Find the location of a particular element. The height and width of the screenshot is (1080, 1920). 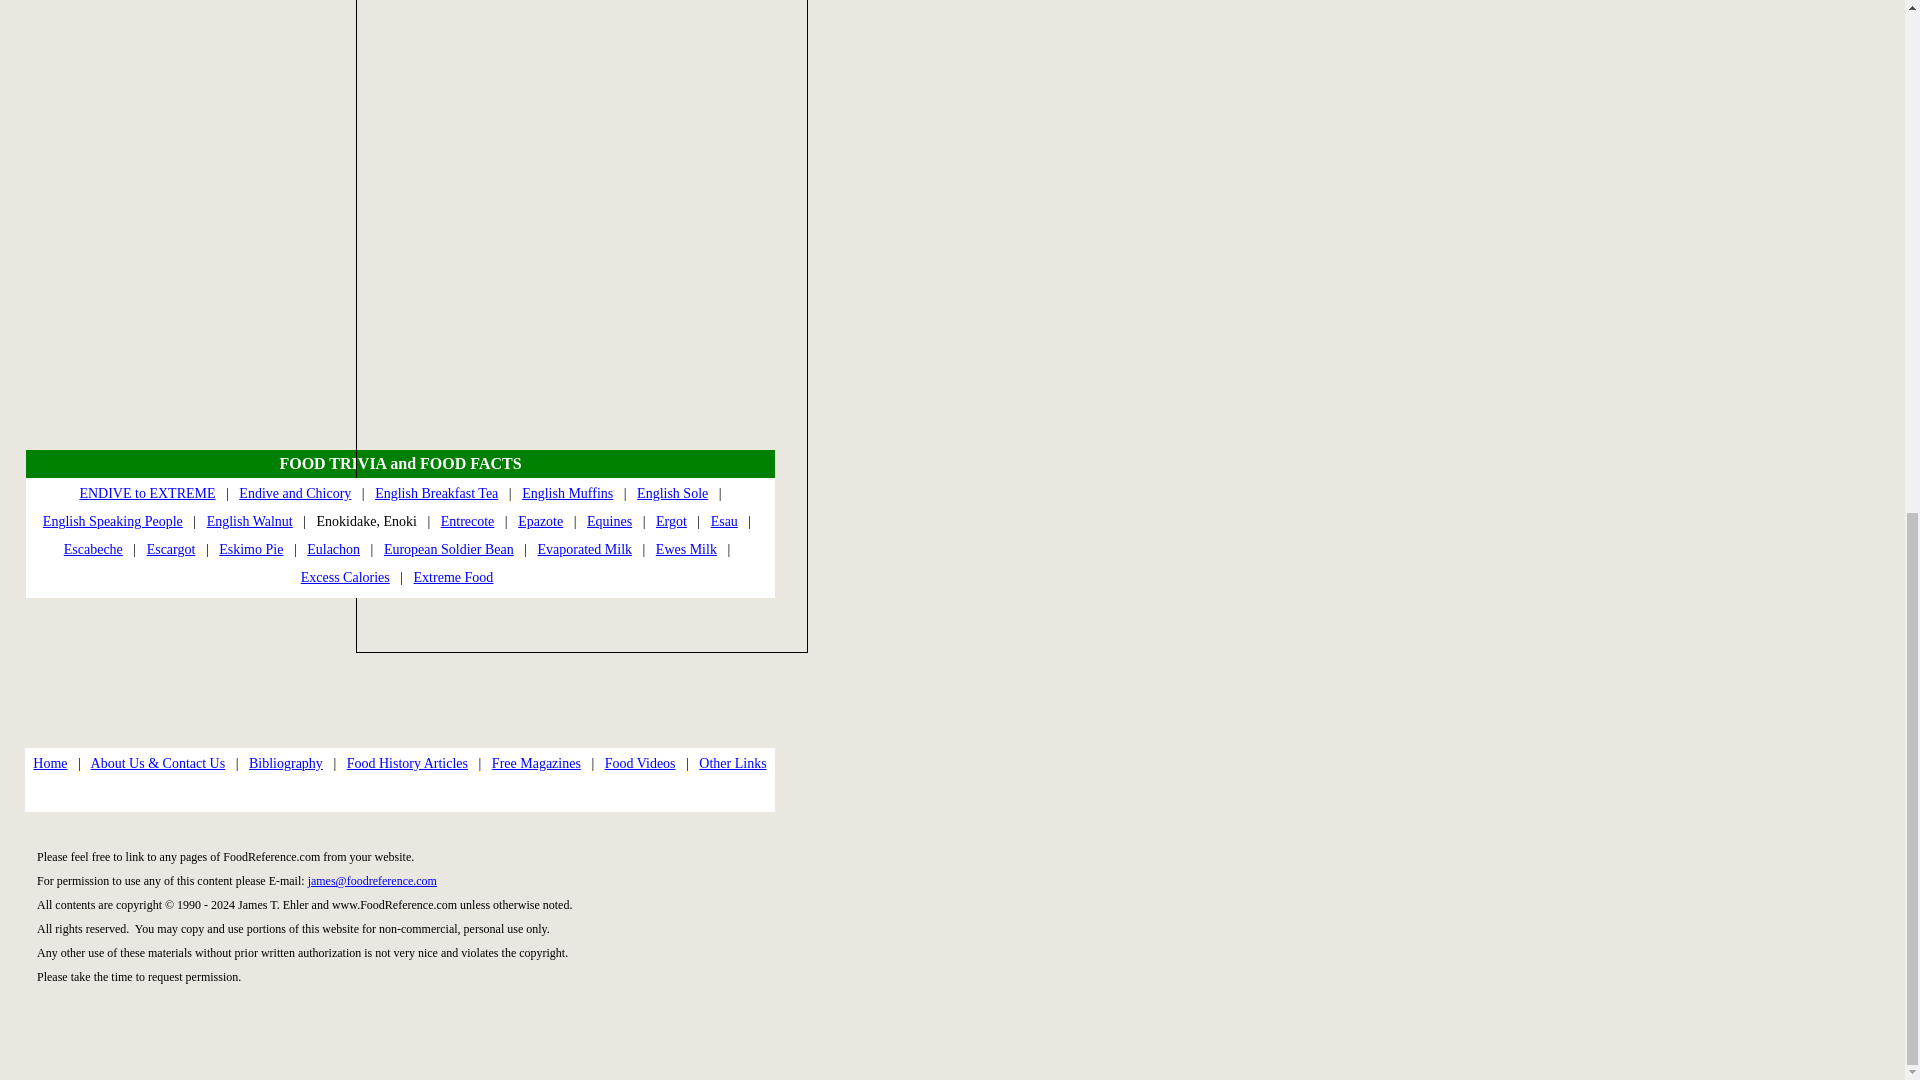

Extreme Food is located at coordinates (454, 578).